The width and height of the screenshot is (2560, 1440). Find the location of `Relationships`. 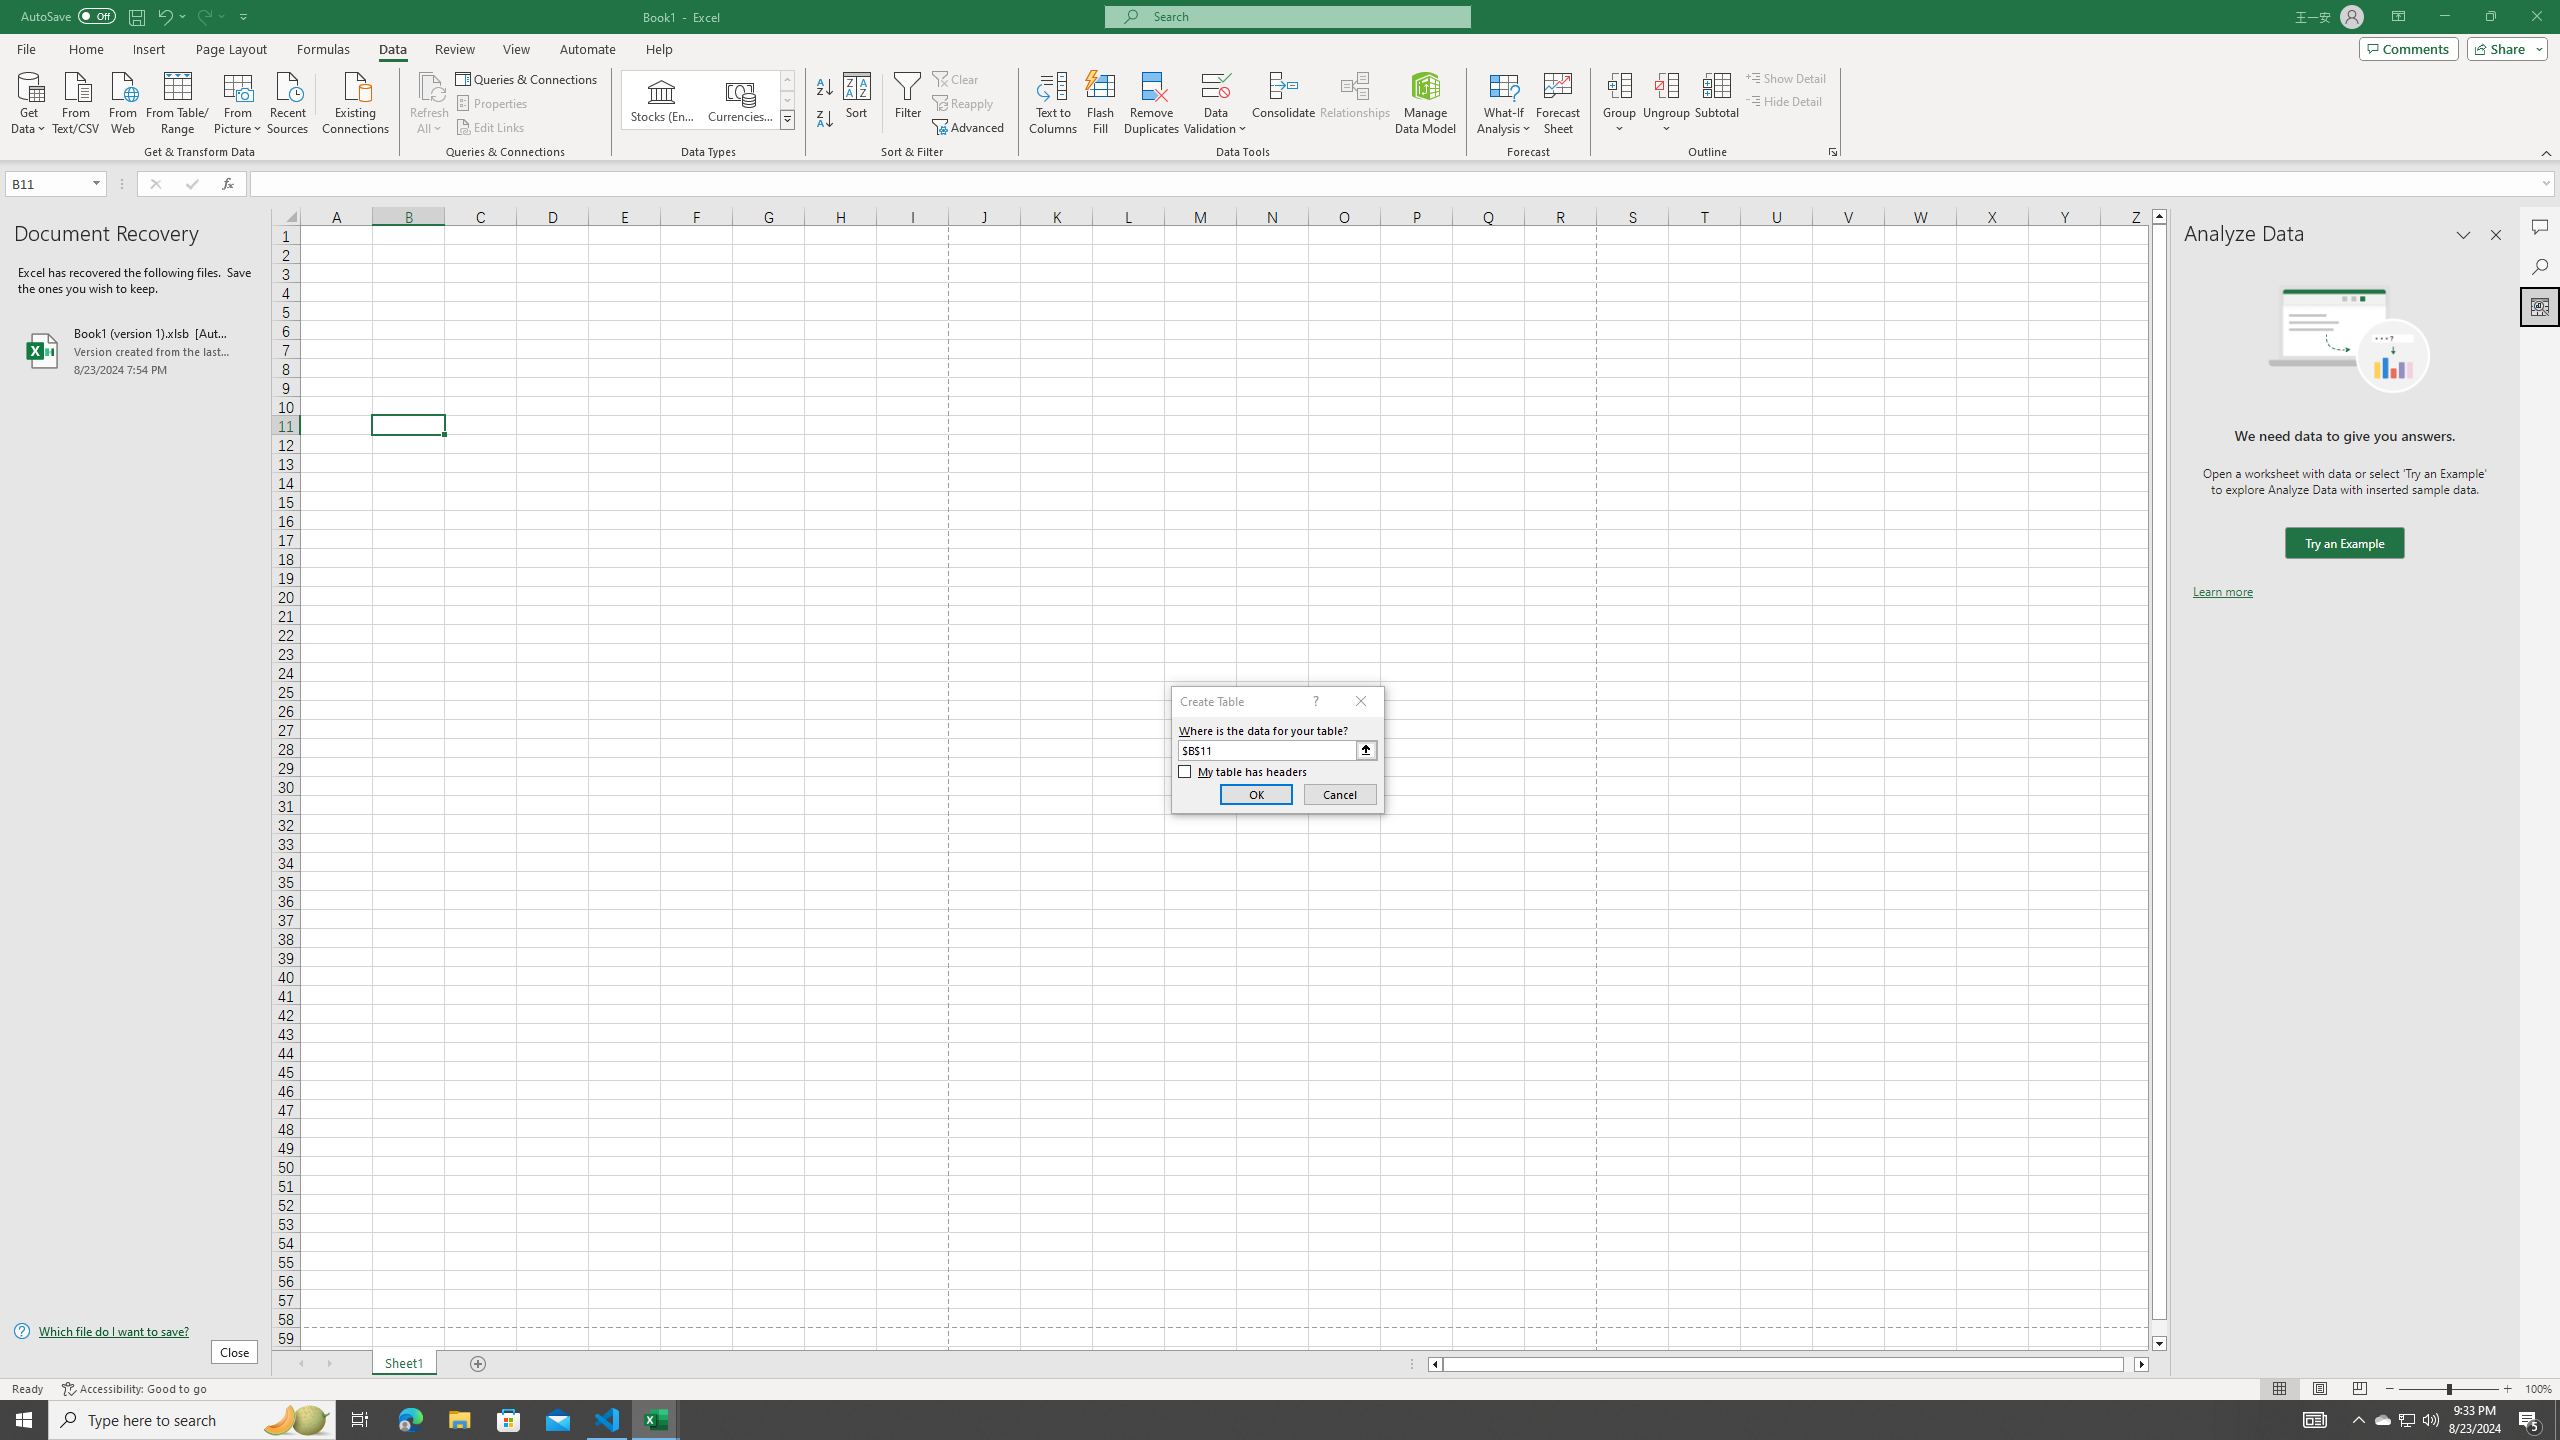

Relationships is located at coordinates (1355, 103).